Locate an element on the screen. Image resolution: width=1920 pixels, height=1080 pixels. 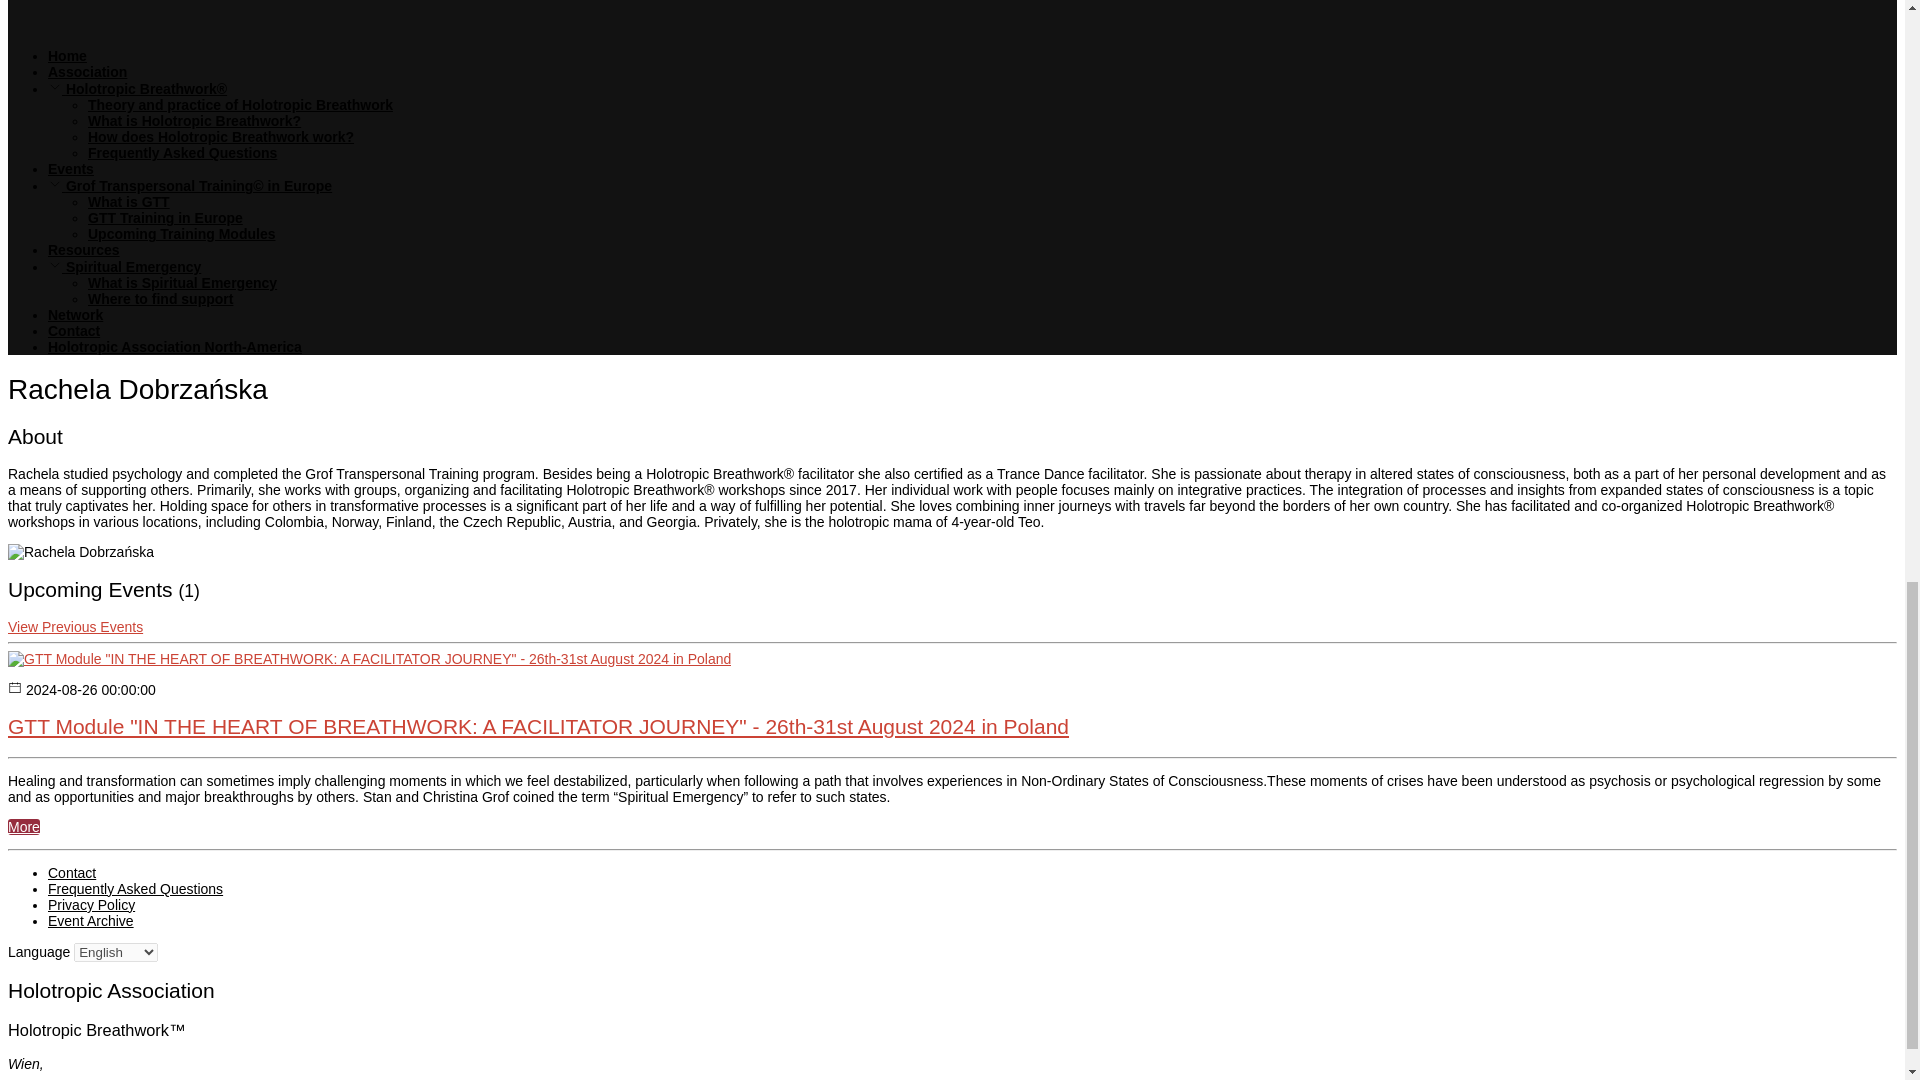
Home is located at coordinates (67, 55).